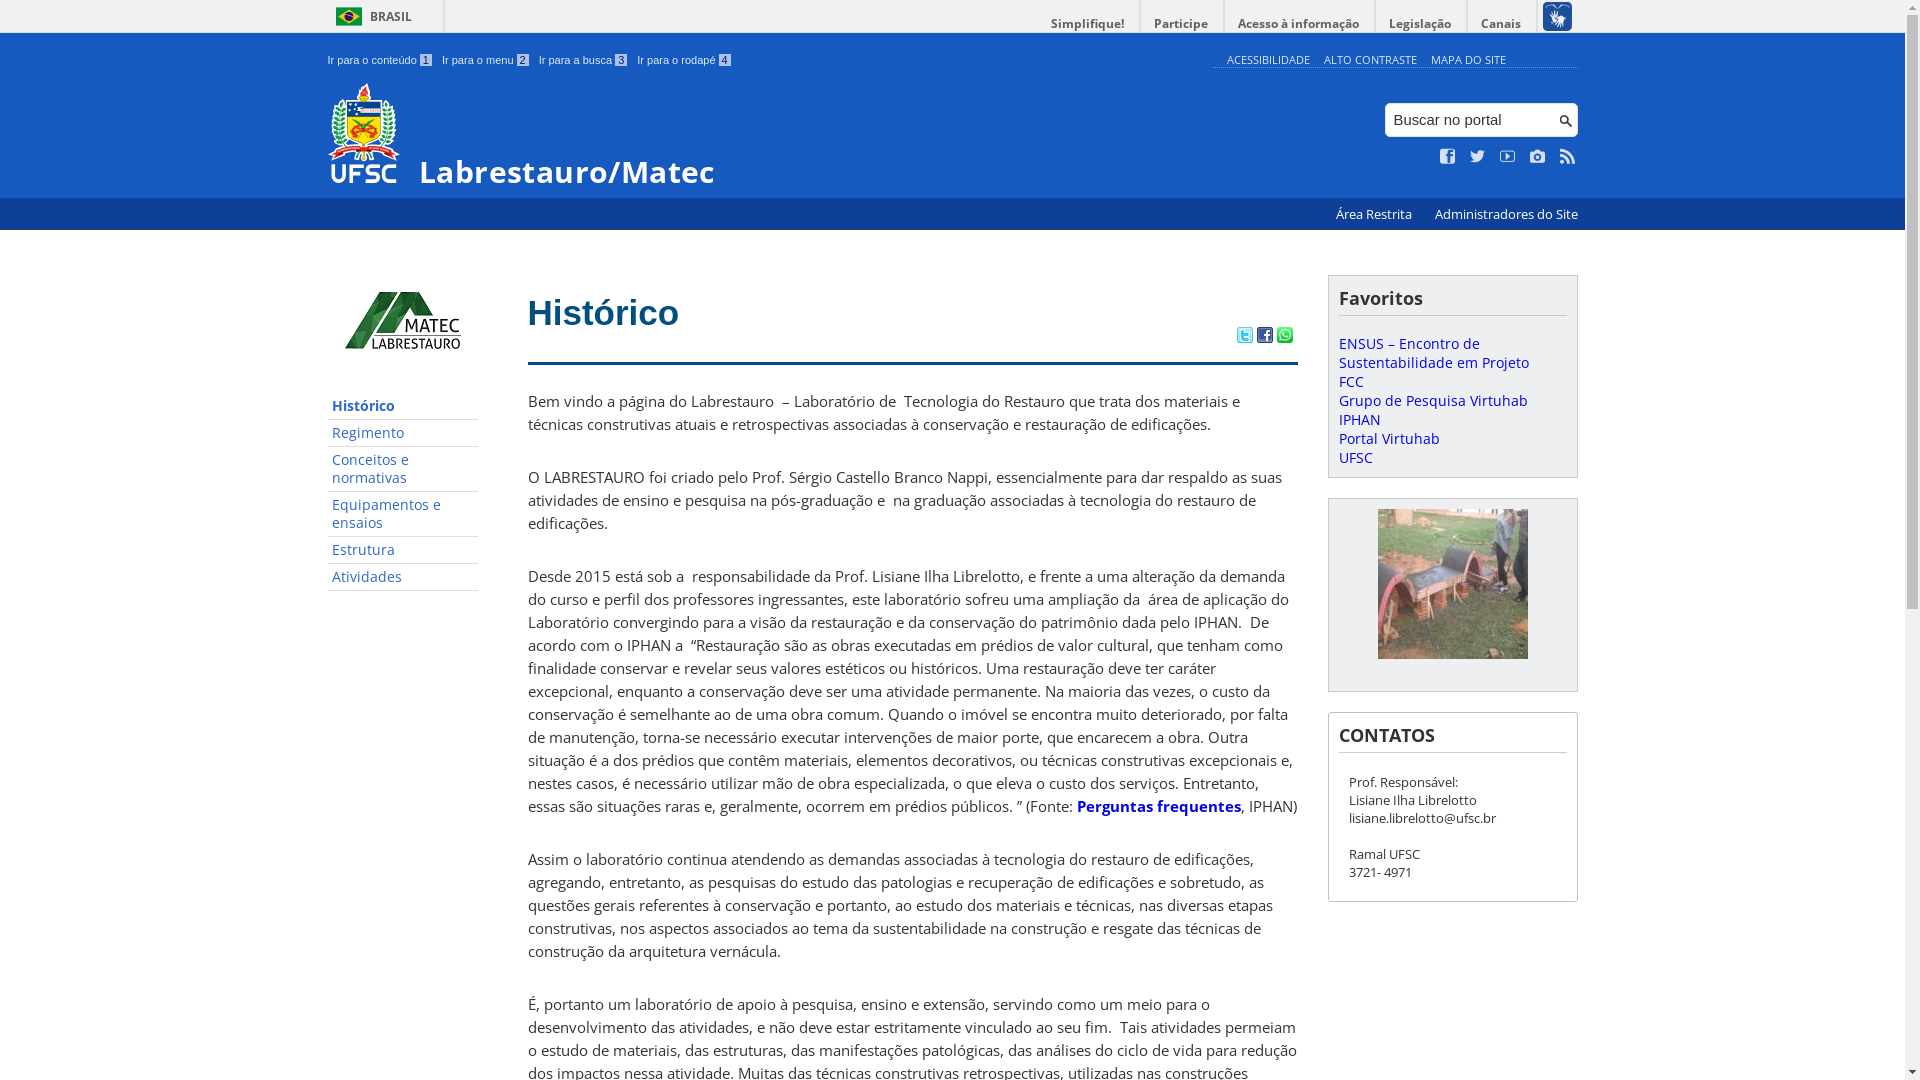  Describe the element at coordinates (403, 578) in the screenshot. I see `Atividades` at that location.